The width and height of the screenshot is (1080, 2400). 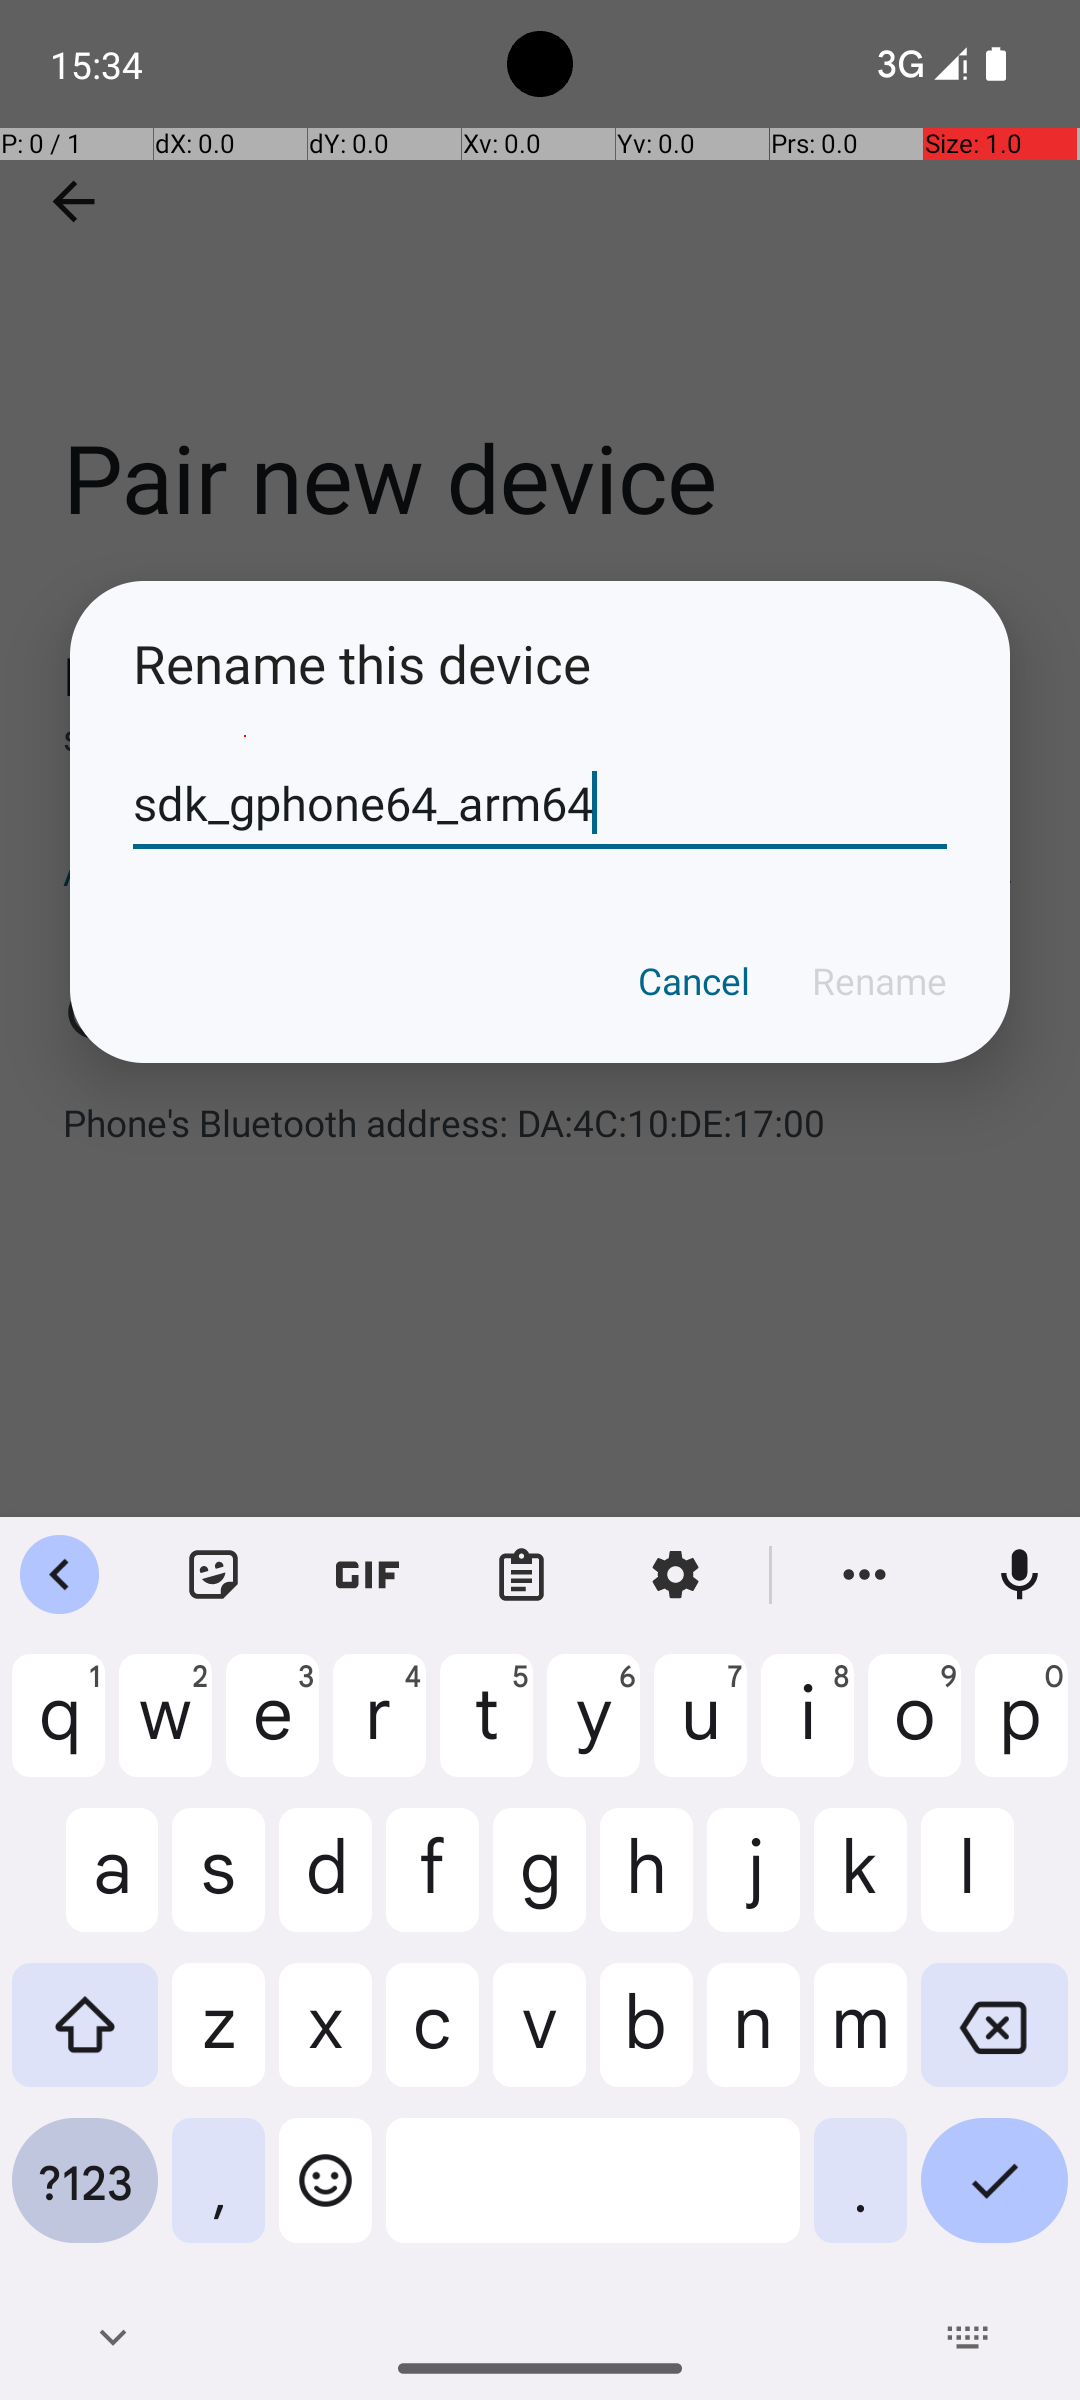 I want to click on Rename, so click(x=880, y=981).